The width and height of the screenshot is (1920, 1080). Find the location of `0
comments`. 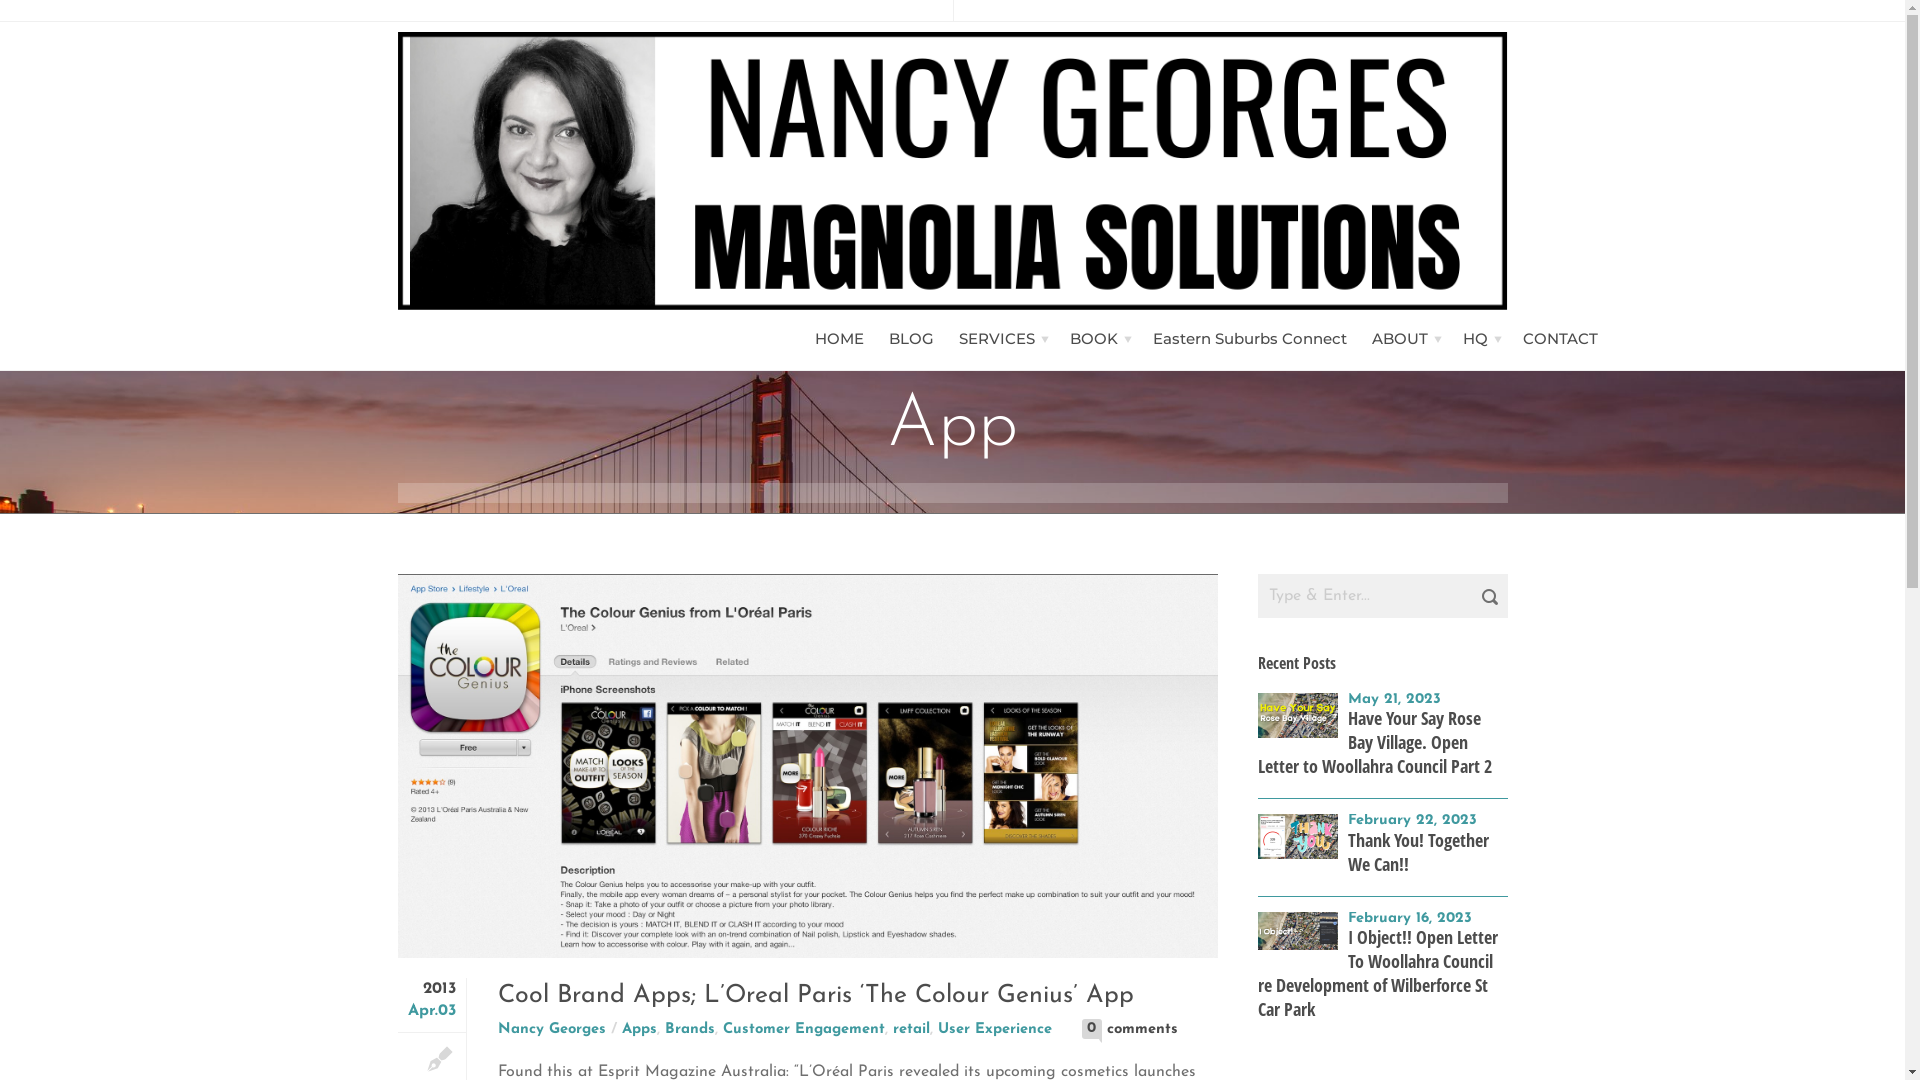

0
comments is located at coordinates (1142, 1030).